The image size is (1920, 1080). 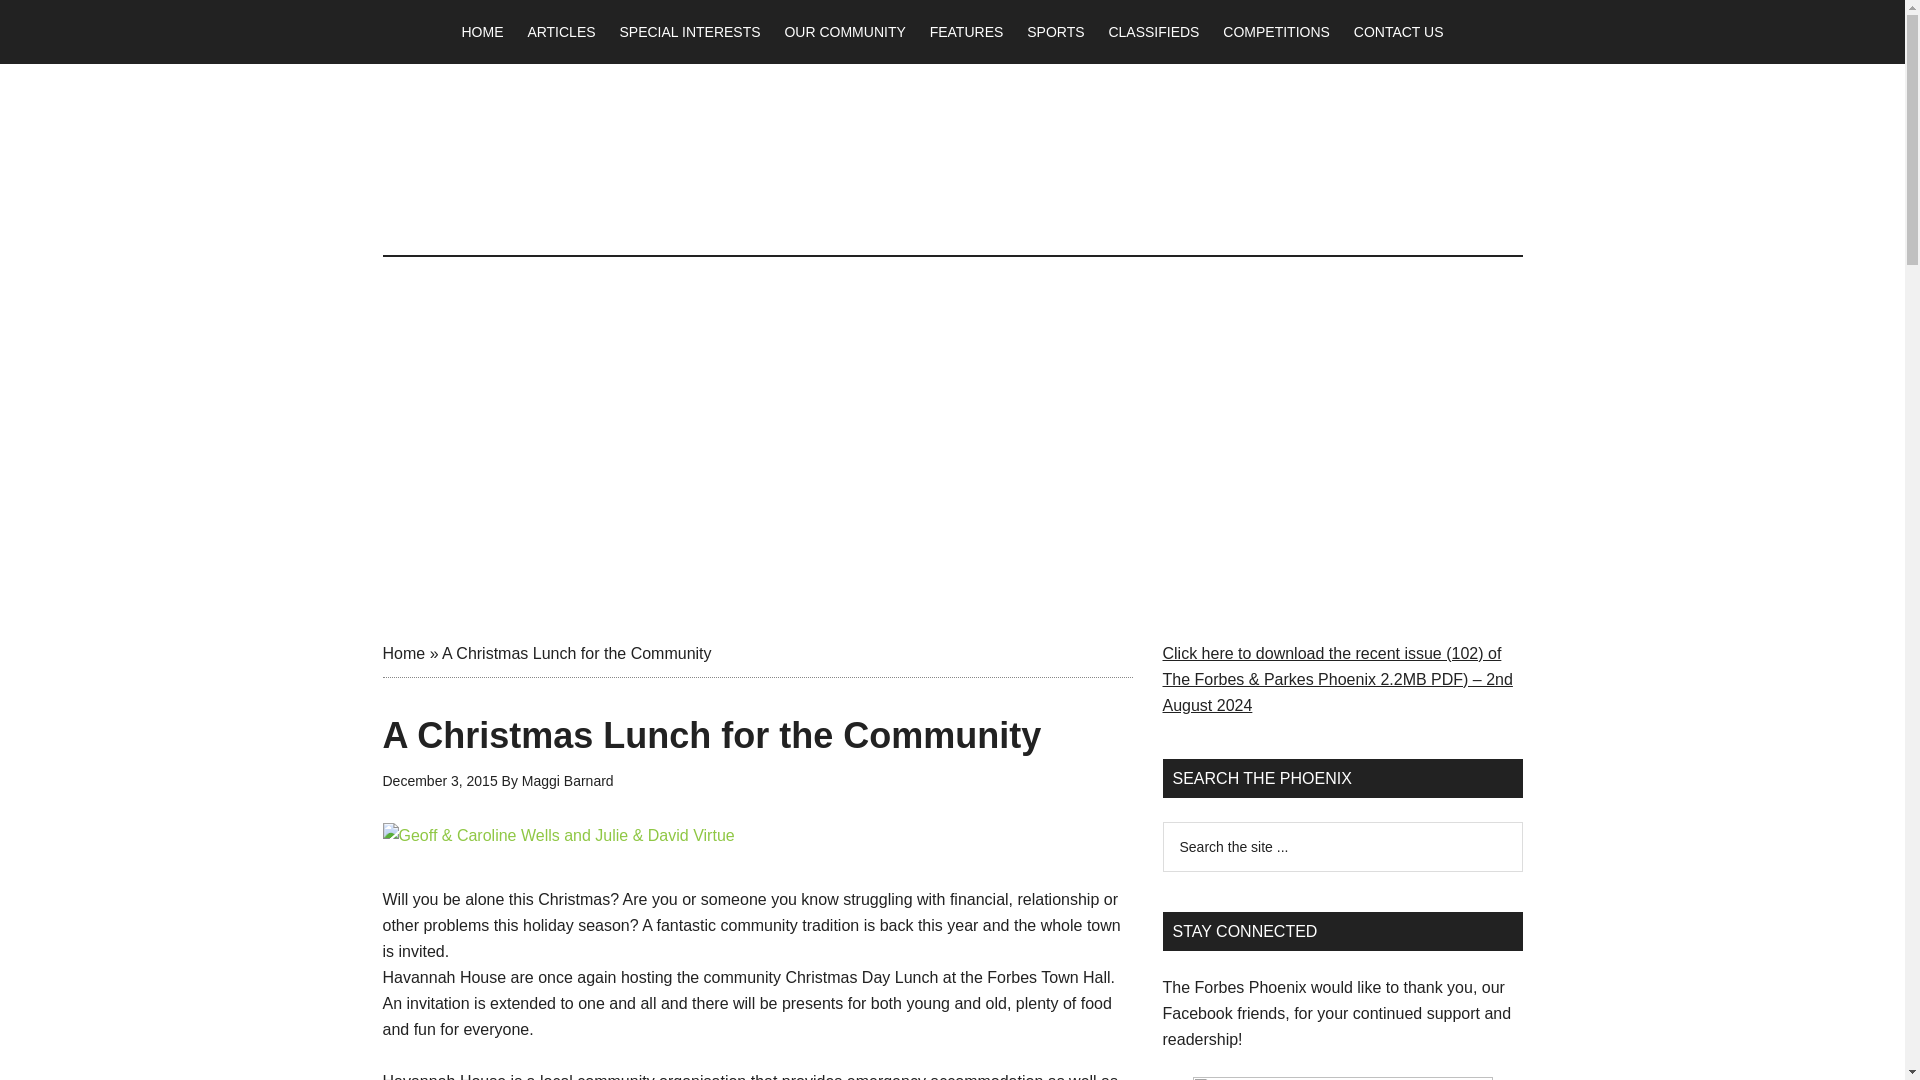 What do you see at coordinates (1398, 32) in the screenshot?
I see `CONTACT US` at bounding box center [1398, 32].